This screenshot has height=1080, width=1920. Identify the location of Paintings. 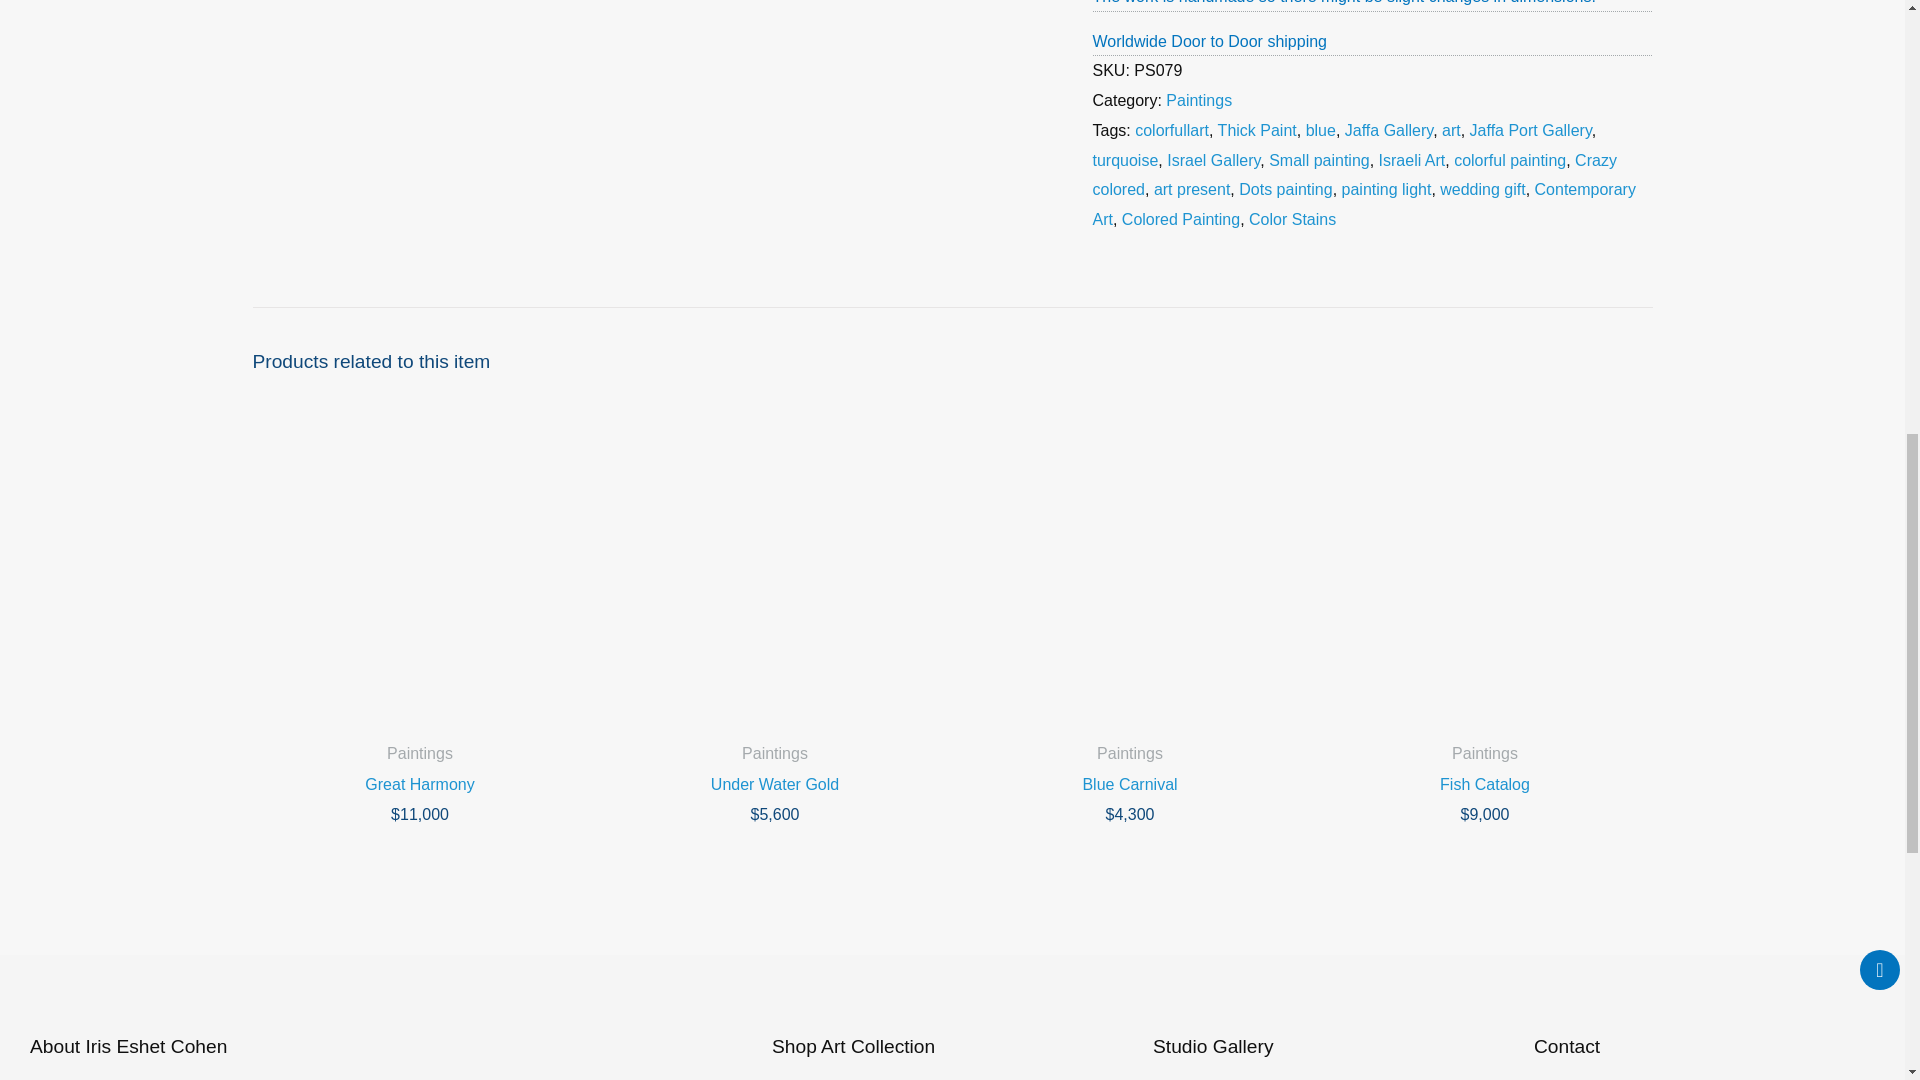
(1198, 100).